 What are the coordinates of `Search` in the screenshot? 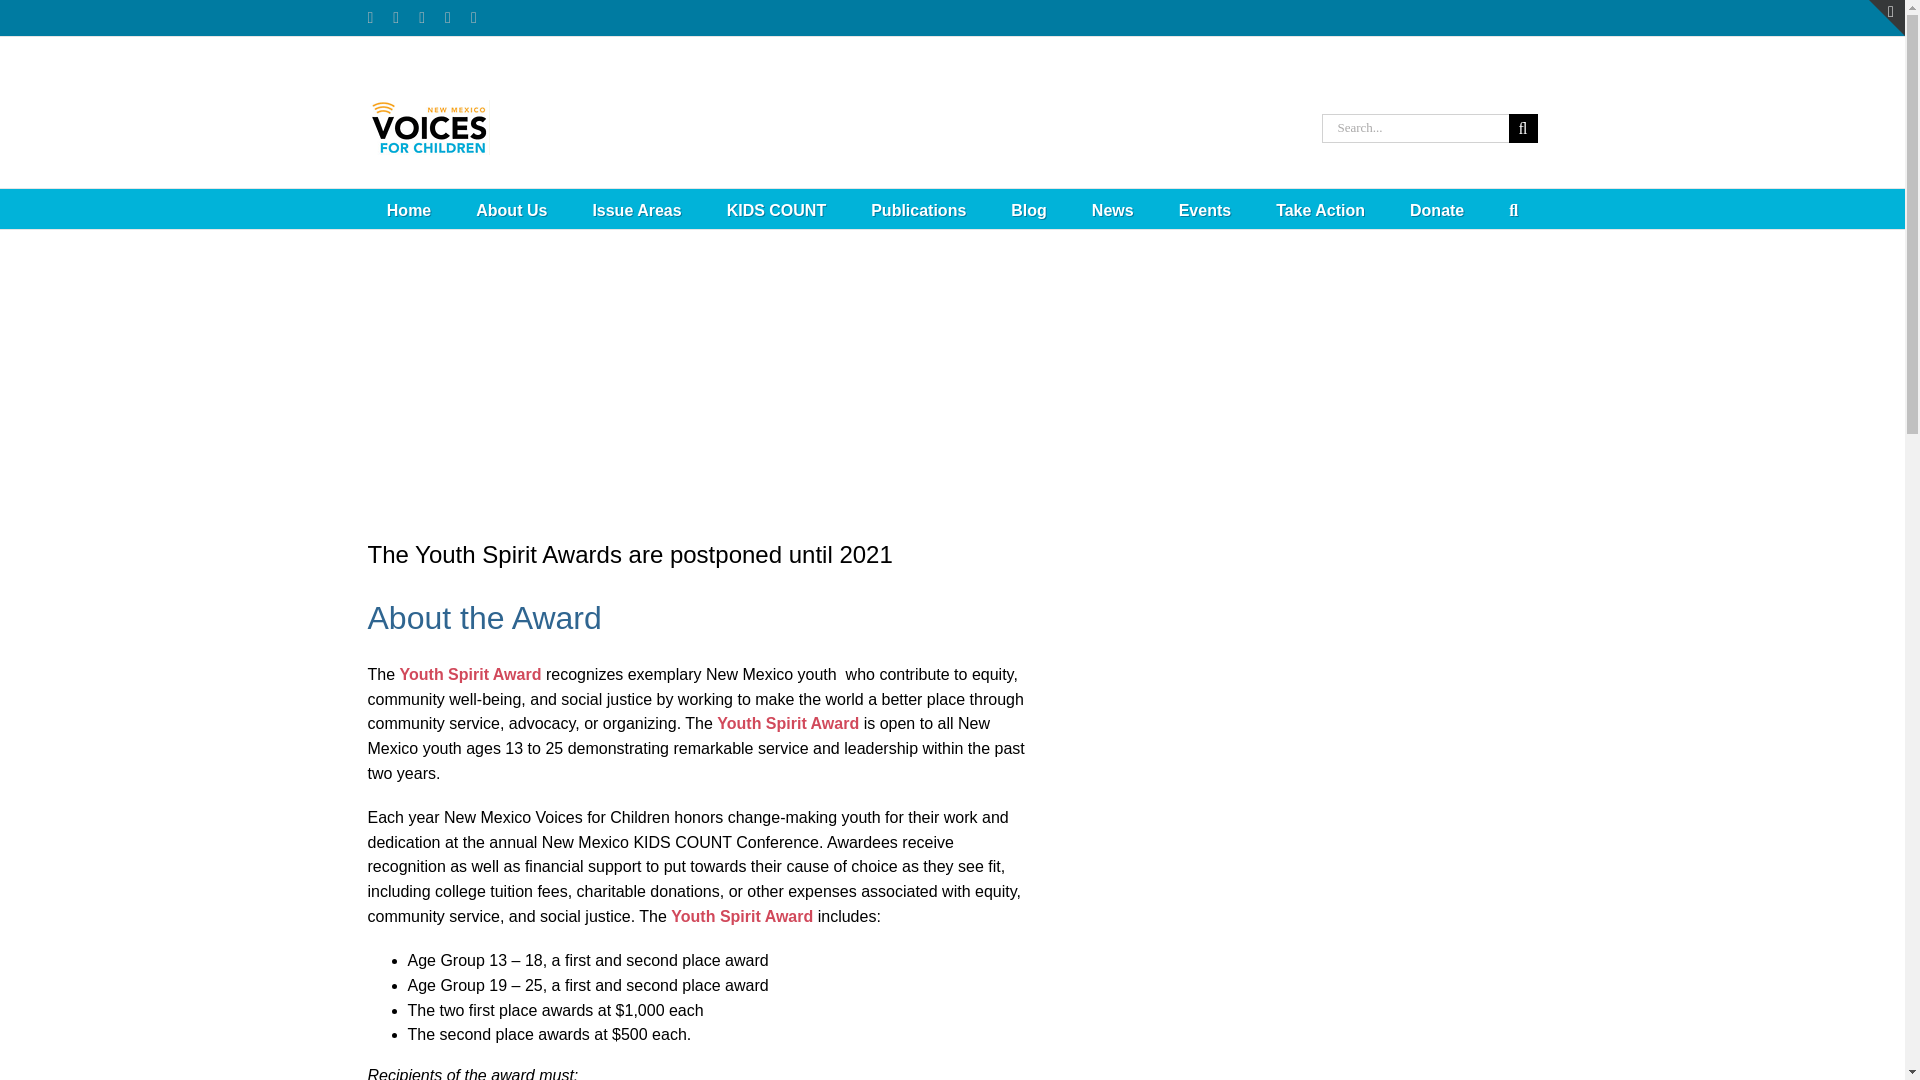 It's located at (1514, 208).